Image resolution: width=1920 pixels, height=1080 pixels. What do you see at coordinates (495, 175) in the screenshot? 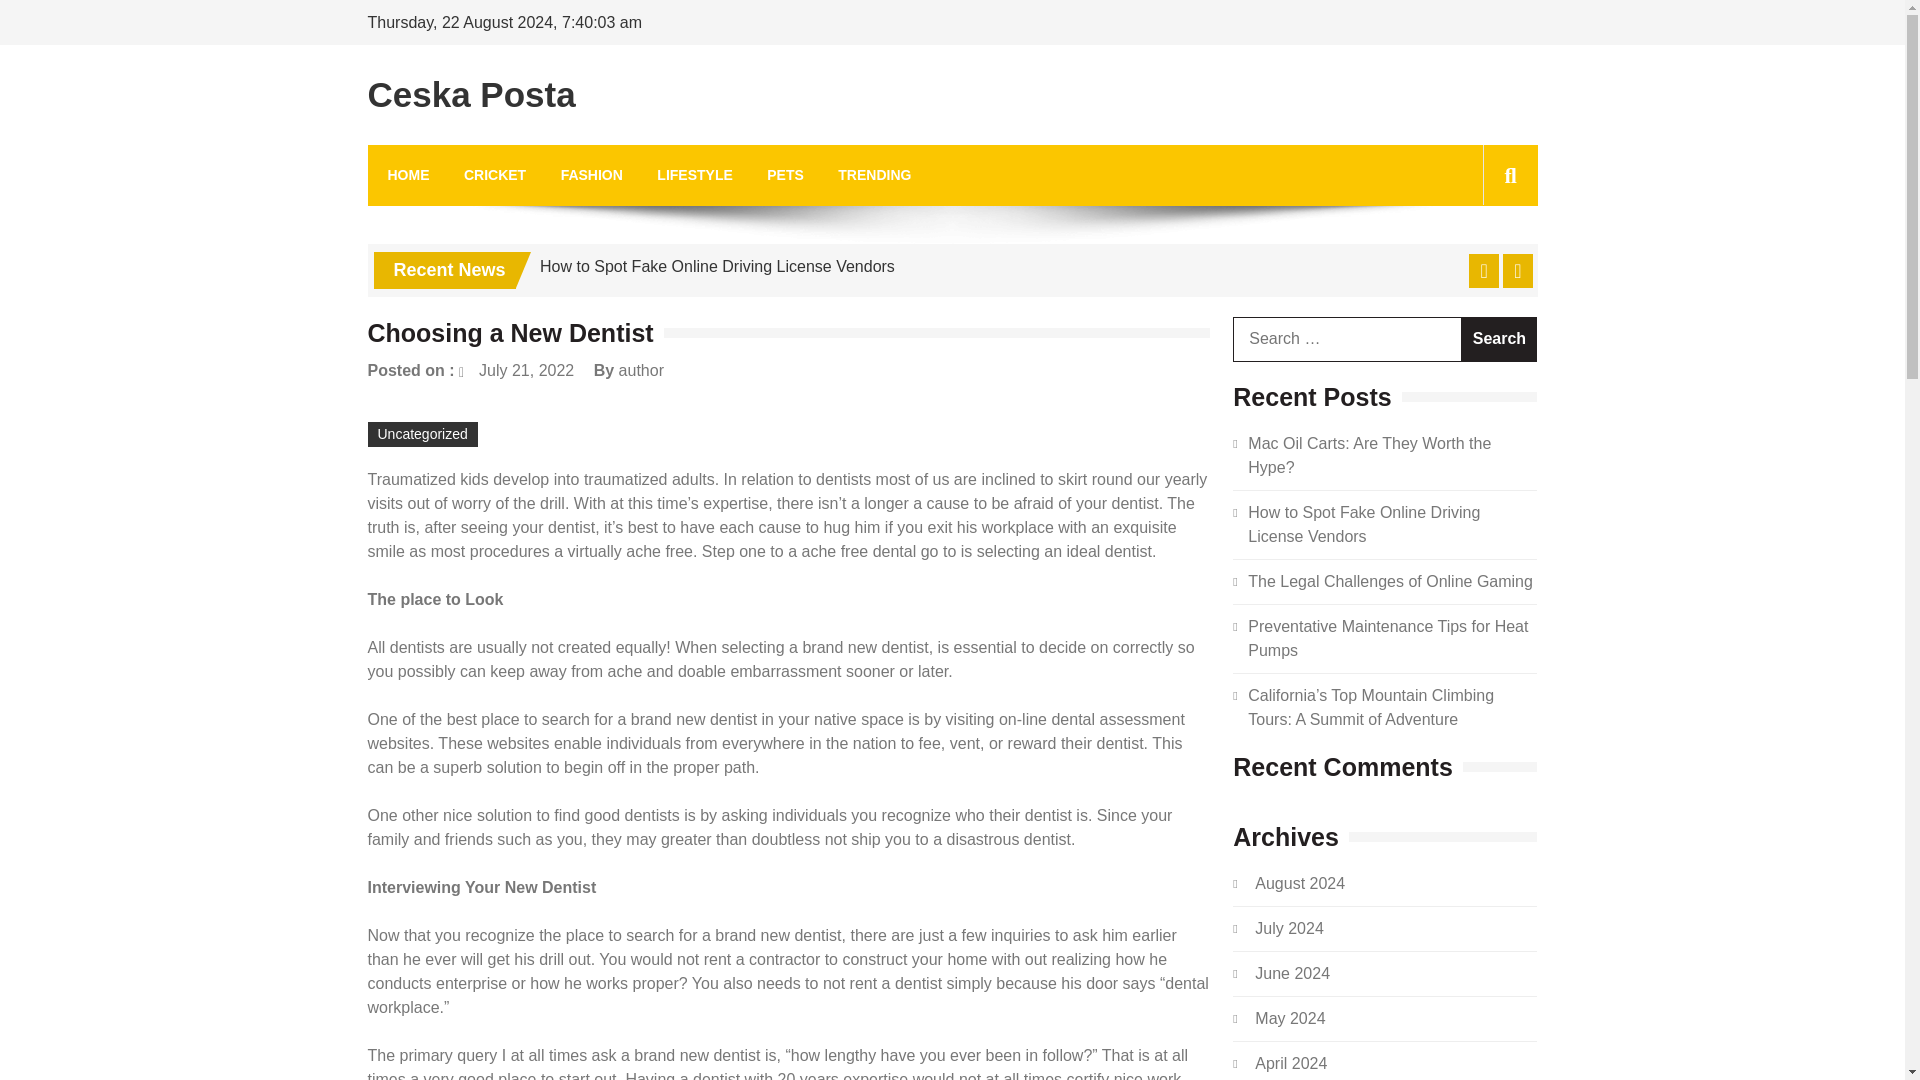
I see `CRICKET` at bounding box center [495, 175].